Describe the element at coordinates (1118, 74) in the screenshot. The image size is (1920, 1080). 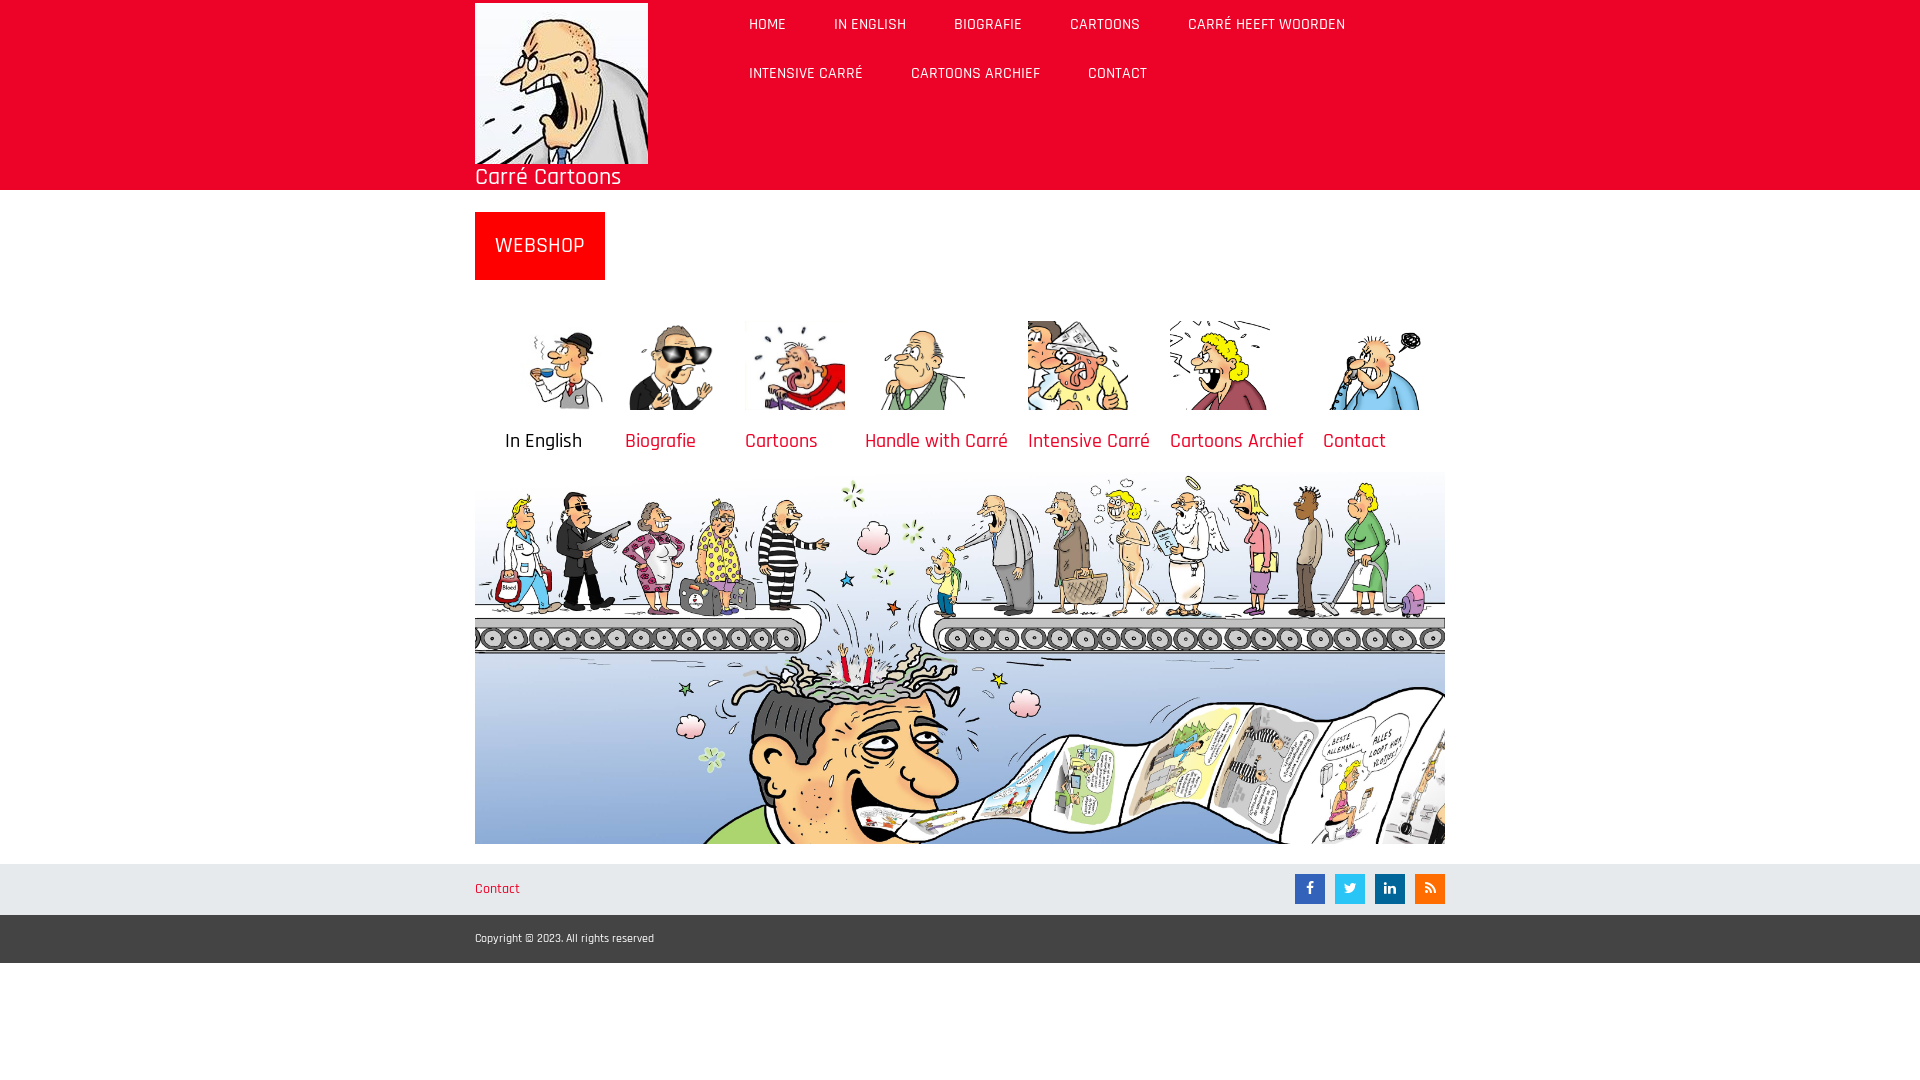
I see `CONTACT` at that location.